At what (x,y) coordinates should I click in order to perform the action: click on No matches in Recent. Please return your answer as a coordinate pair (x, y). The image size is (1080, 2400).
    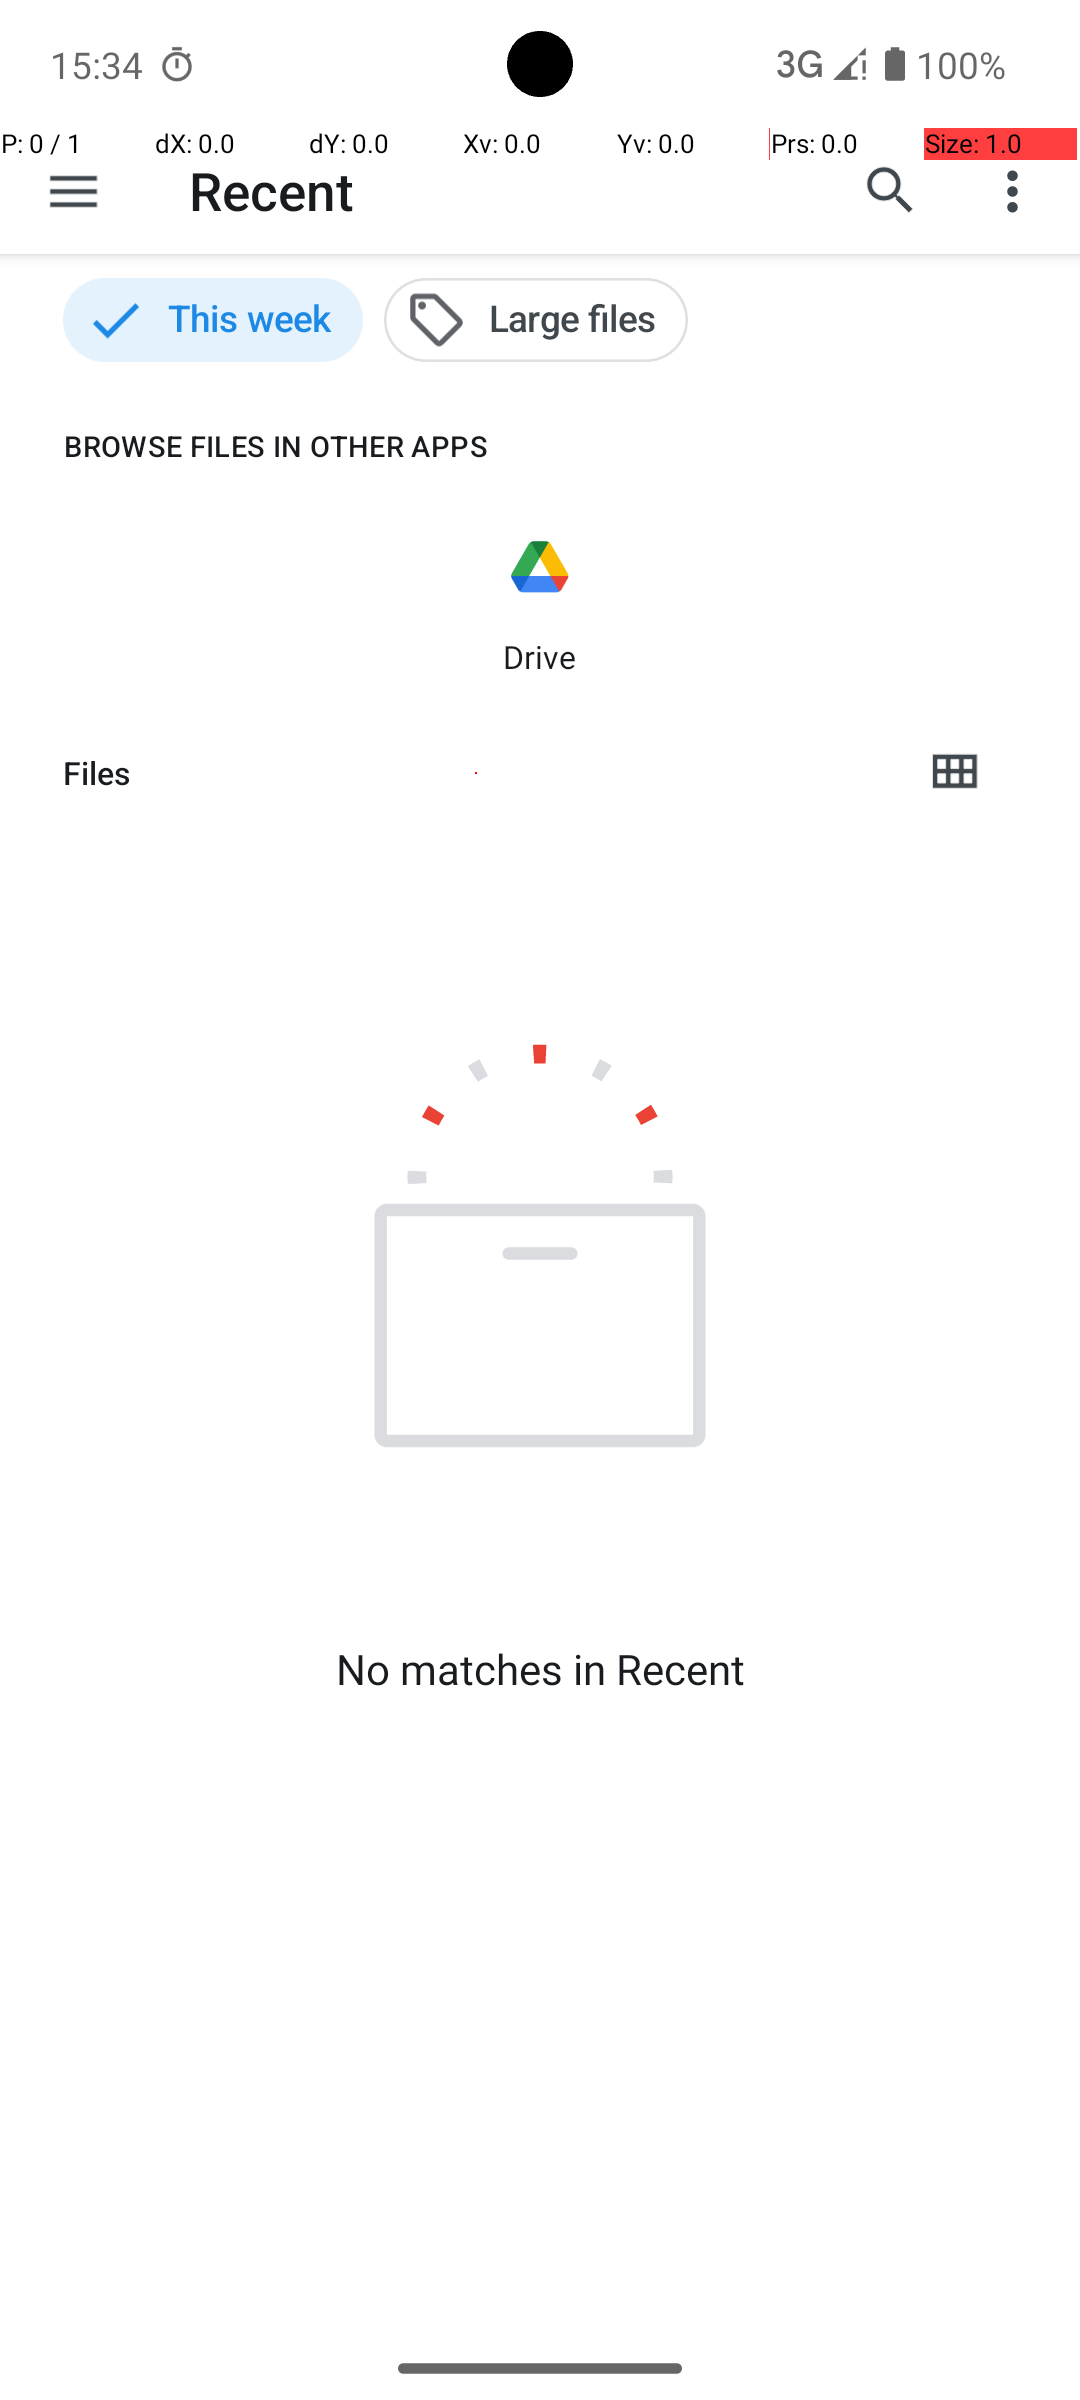
    Looking at the image, I should click on (540, 1668).